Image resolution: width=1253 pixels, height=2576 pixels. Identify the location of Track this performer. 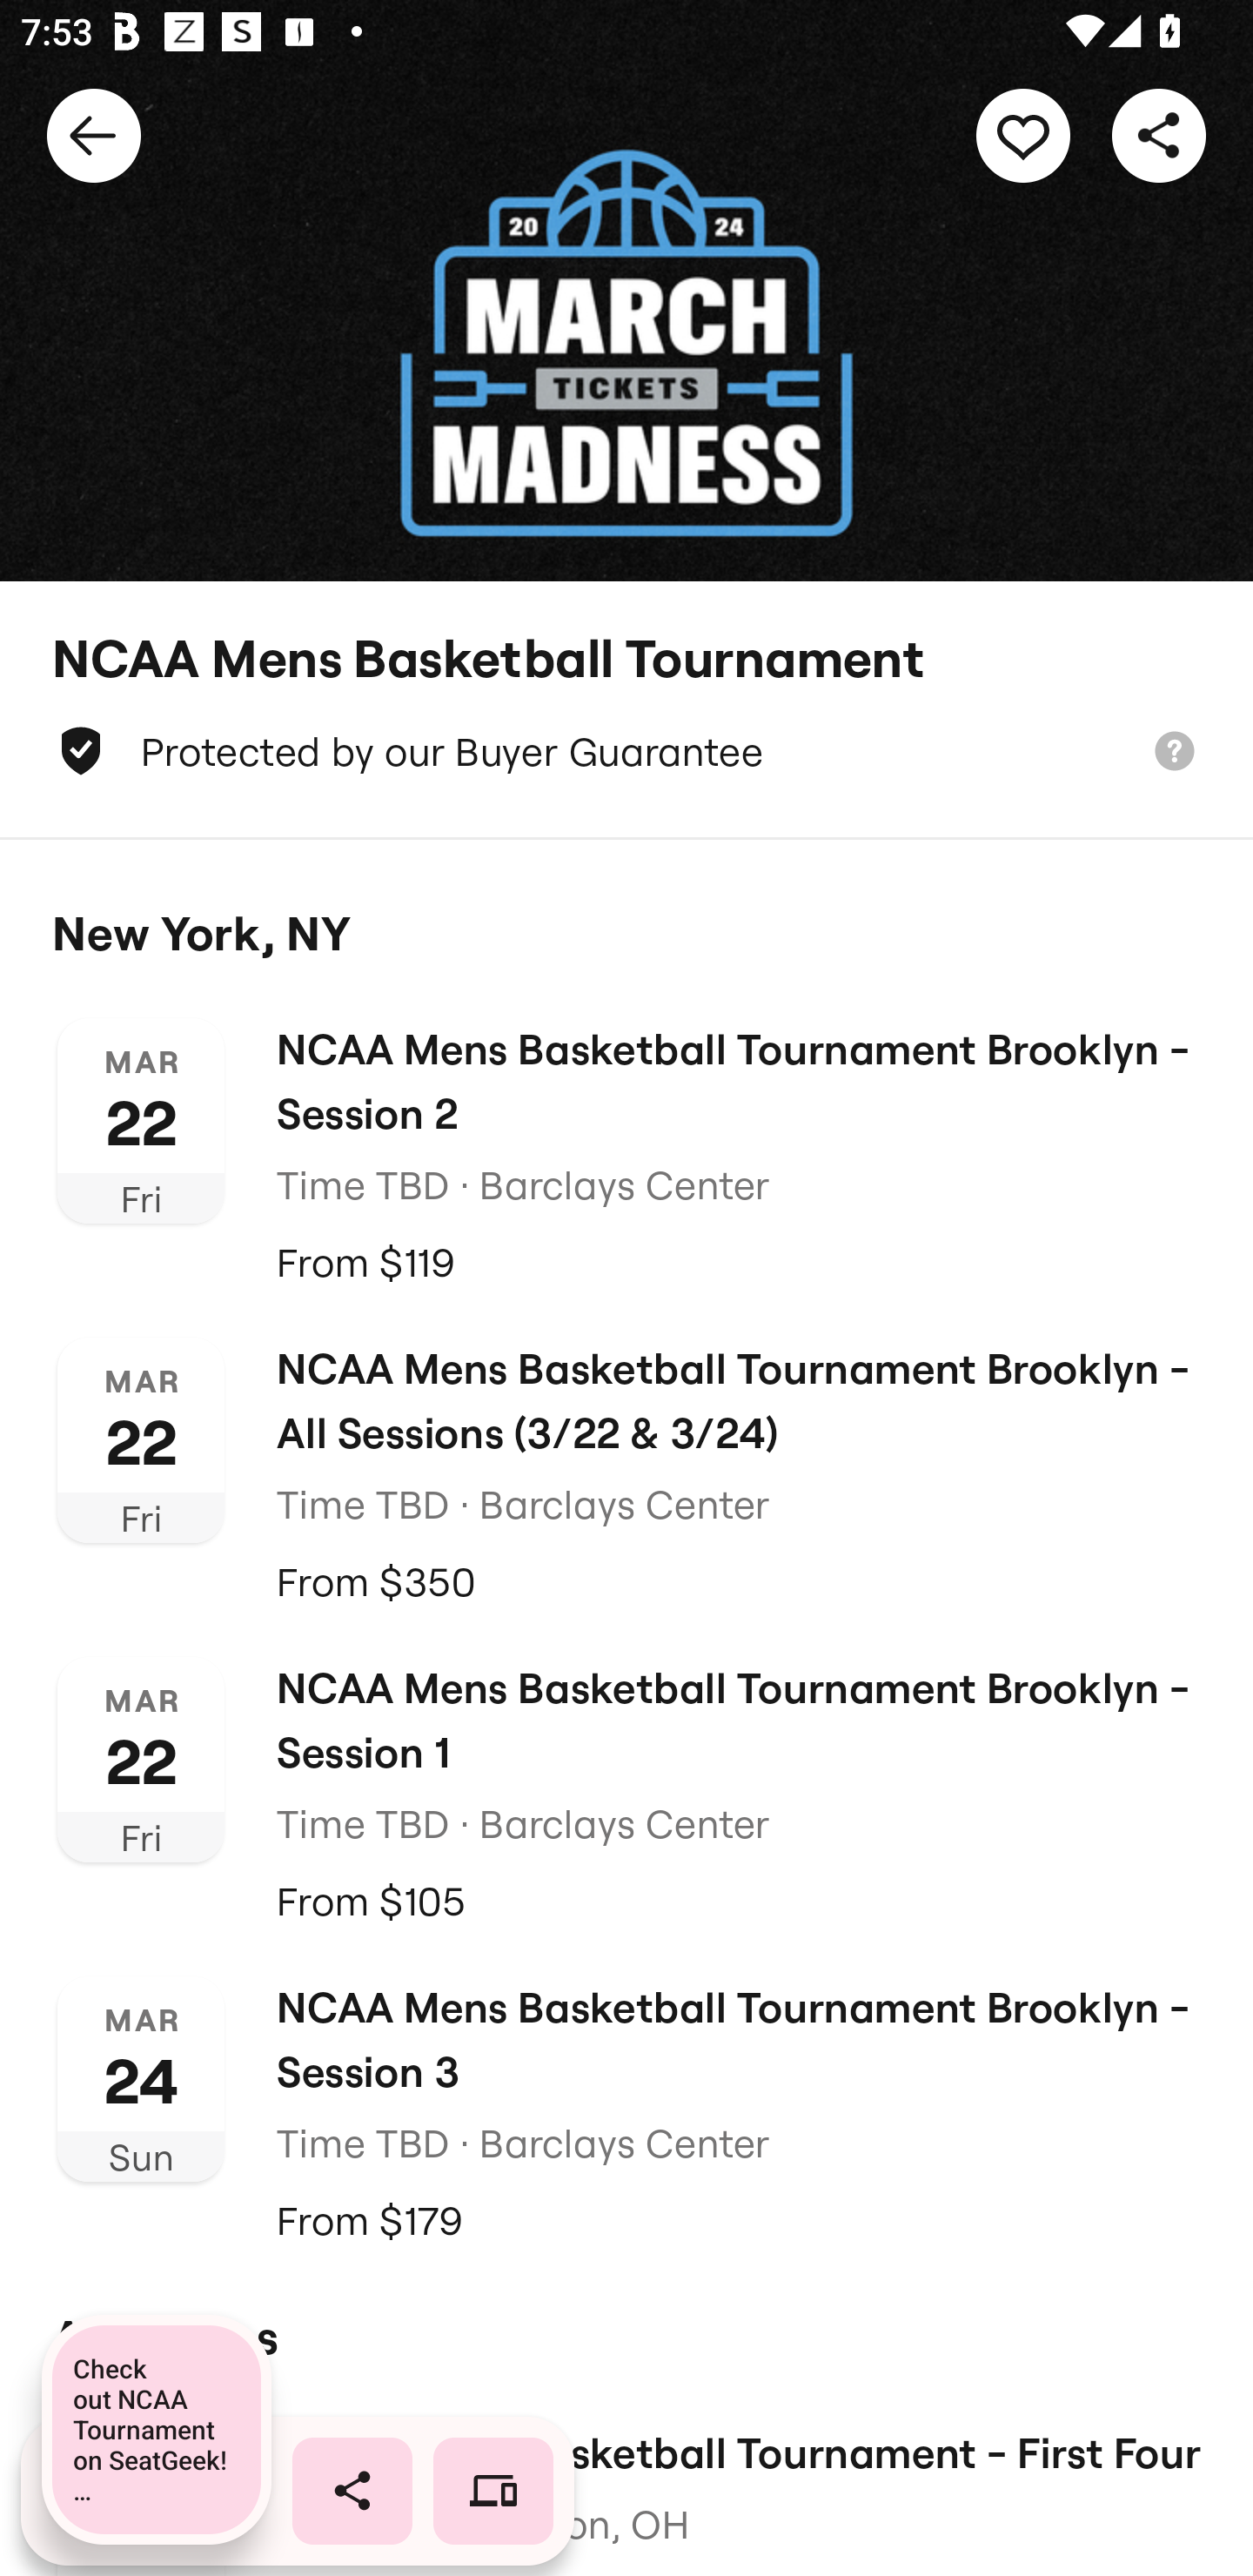
(1023, 134).